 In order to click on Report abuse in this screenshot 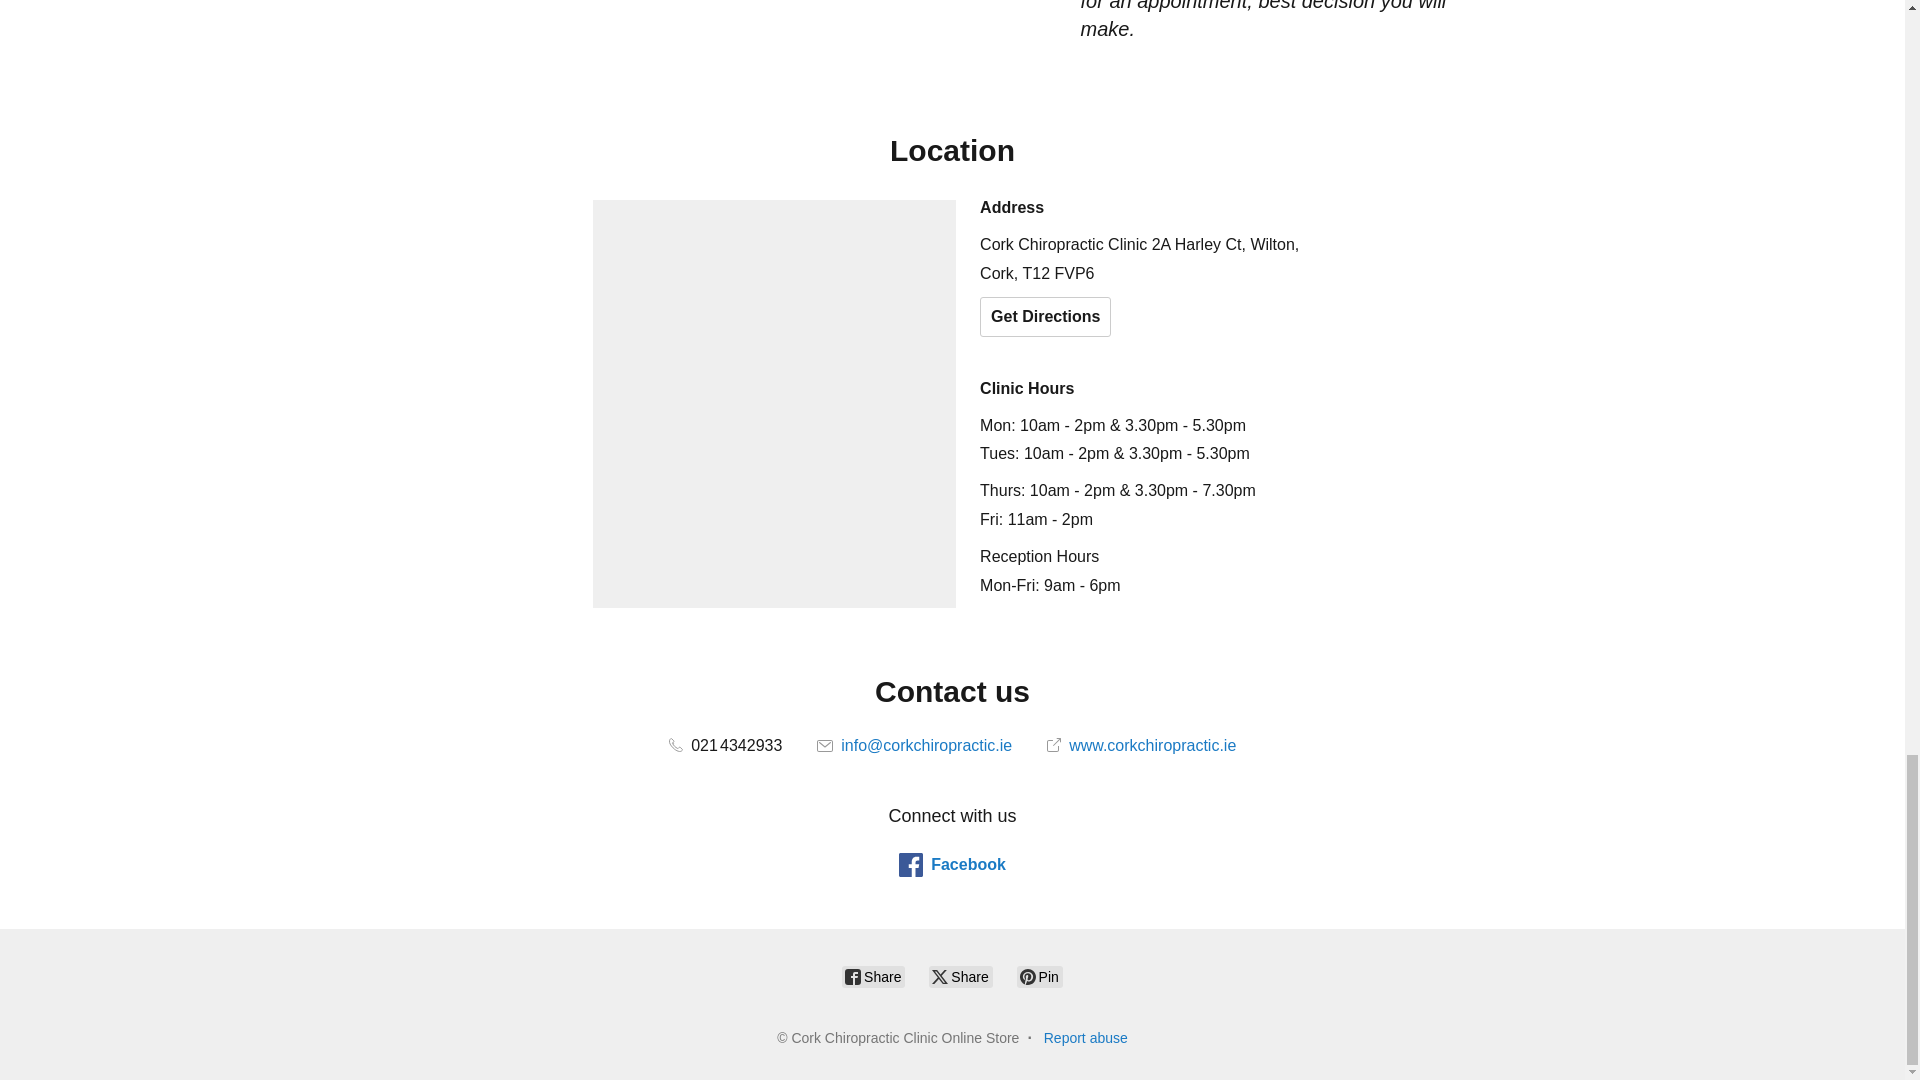, I will do `click(1086, 1038)`.